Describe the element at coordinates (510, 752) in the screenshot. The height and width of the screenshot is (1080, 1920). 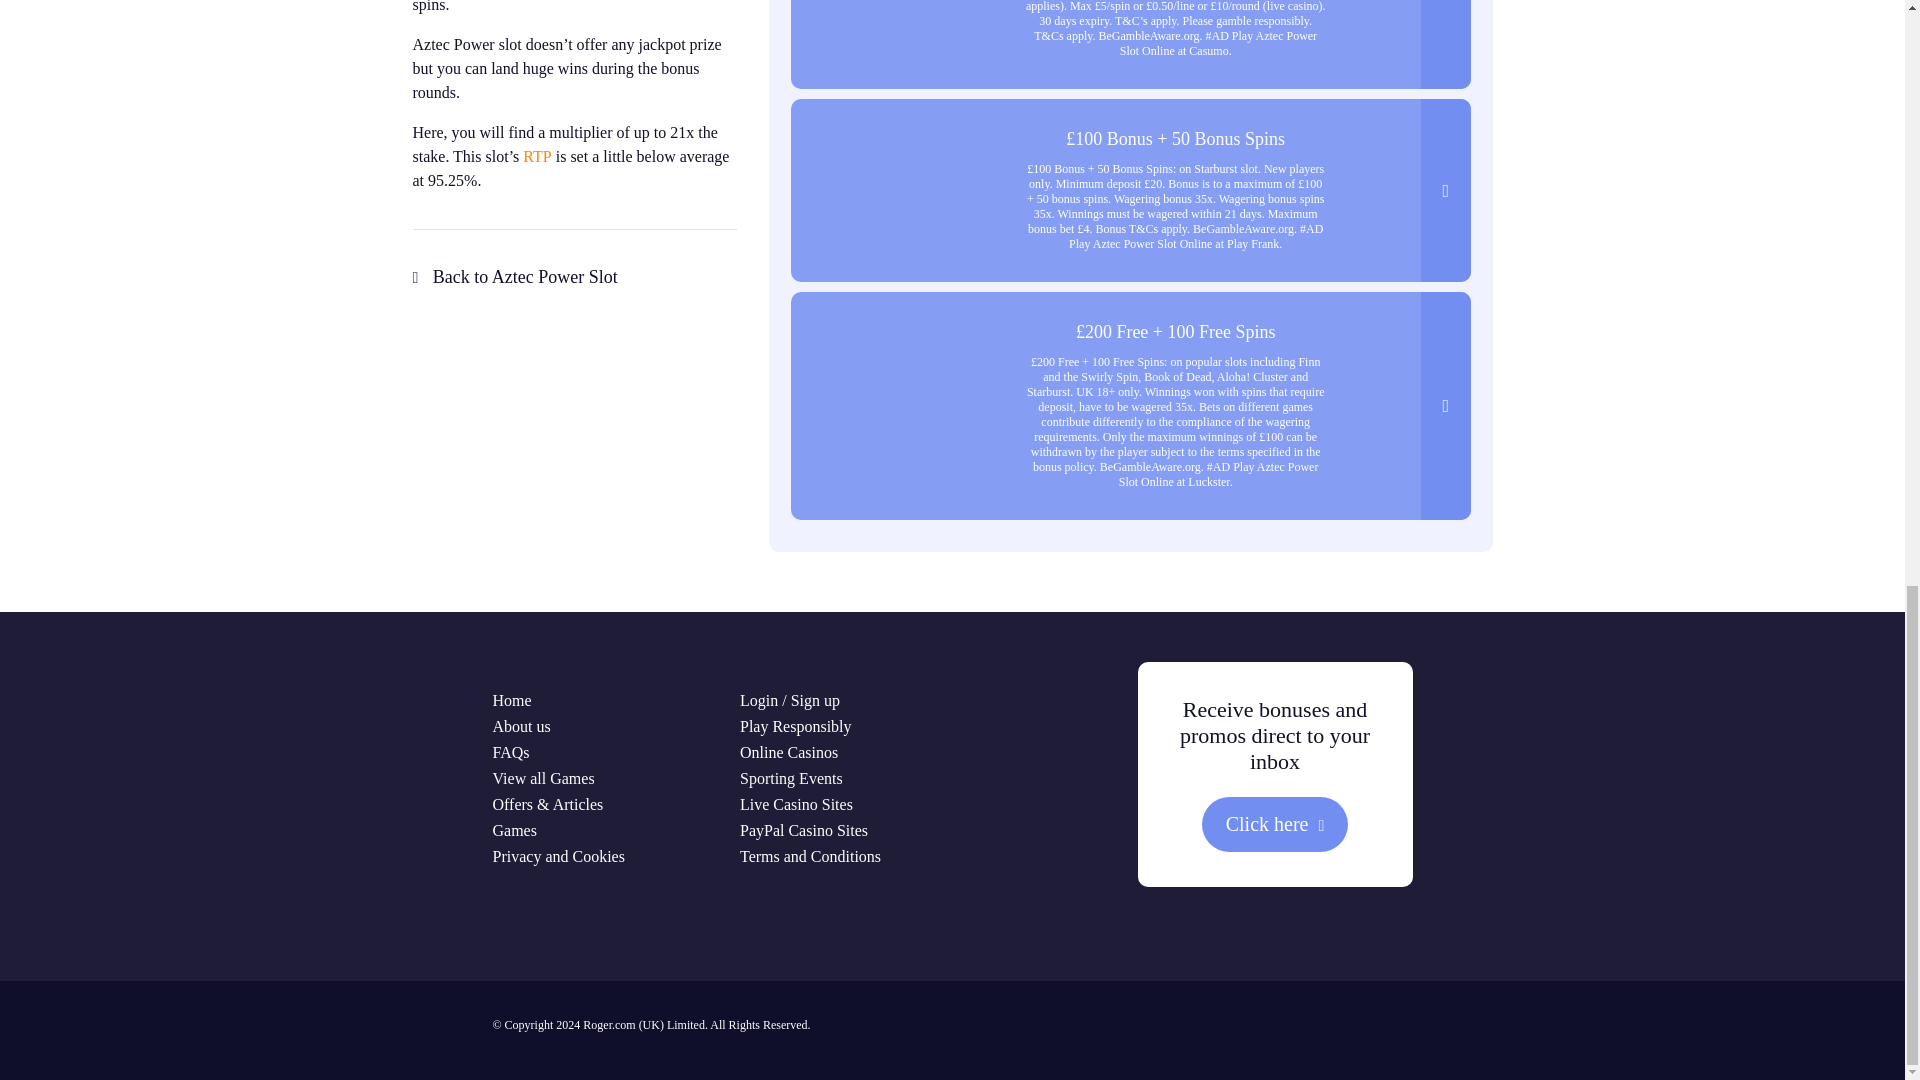
I see `FAQs` at that location.